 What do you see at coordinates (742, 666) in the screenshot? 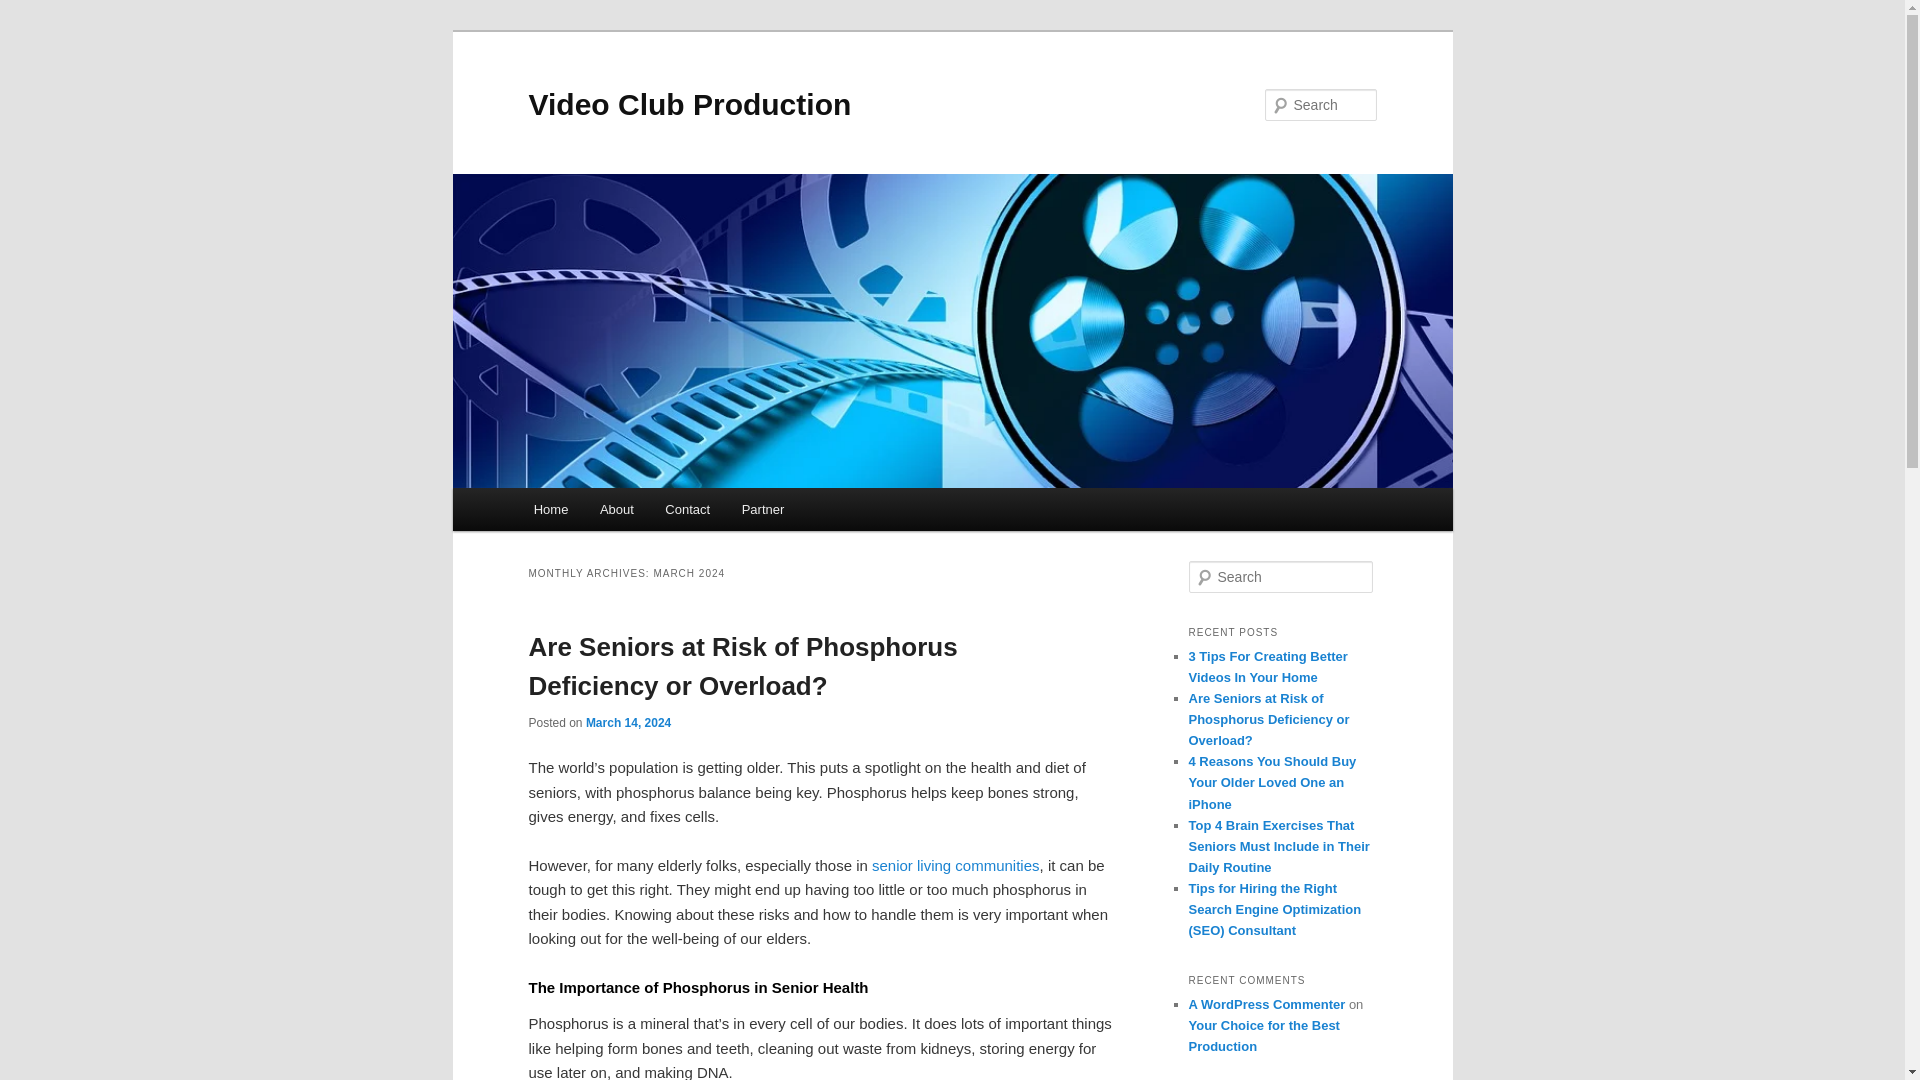
I see `Are Seniors at Risk of Phosphorus Deficiency or Overload?` at bounding box center [742, 666].